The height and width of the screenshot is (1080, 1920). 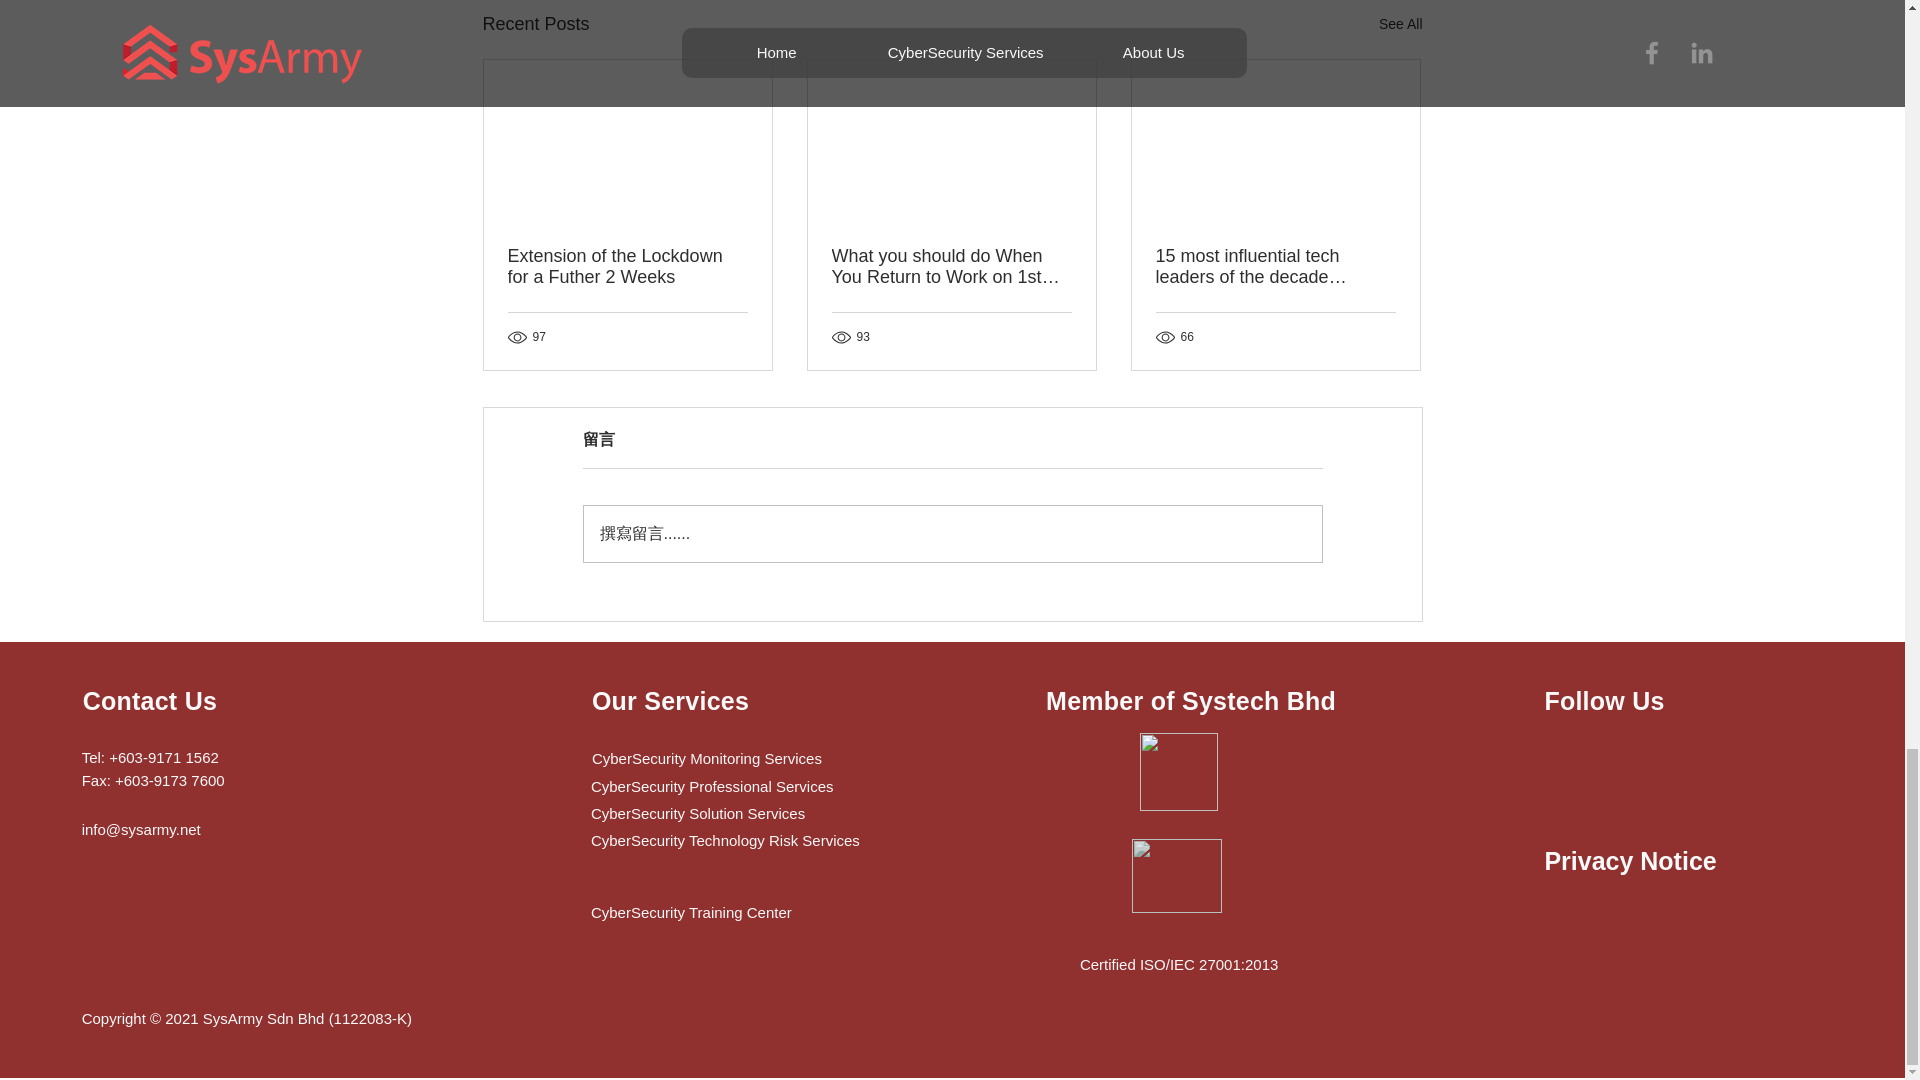 I want to click on msc.png, so click(x=1178, y=772).